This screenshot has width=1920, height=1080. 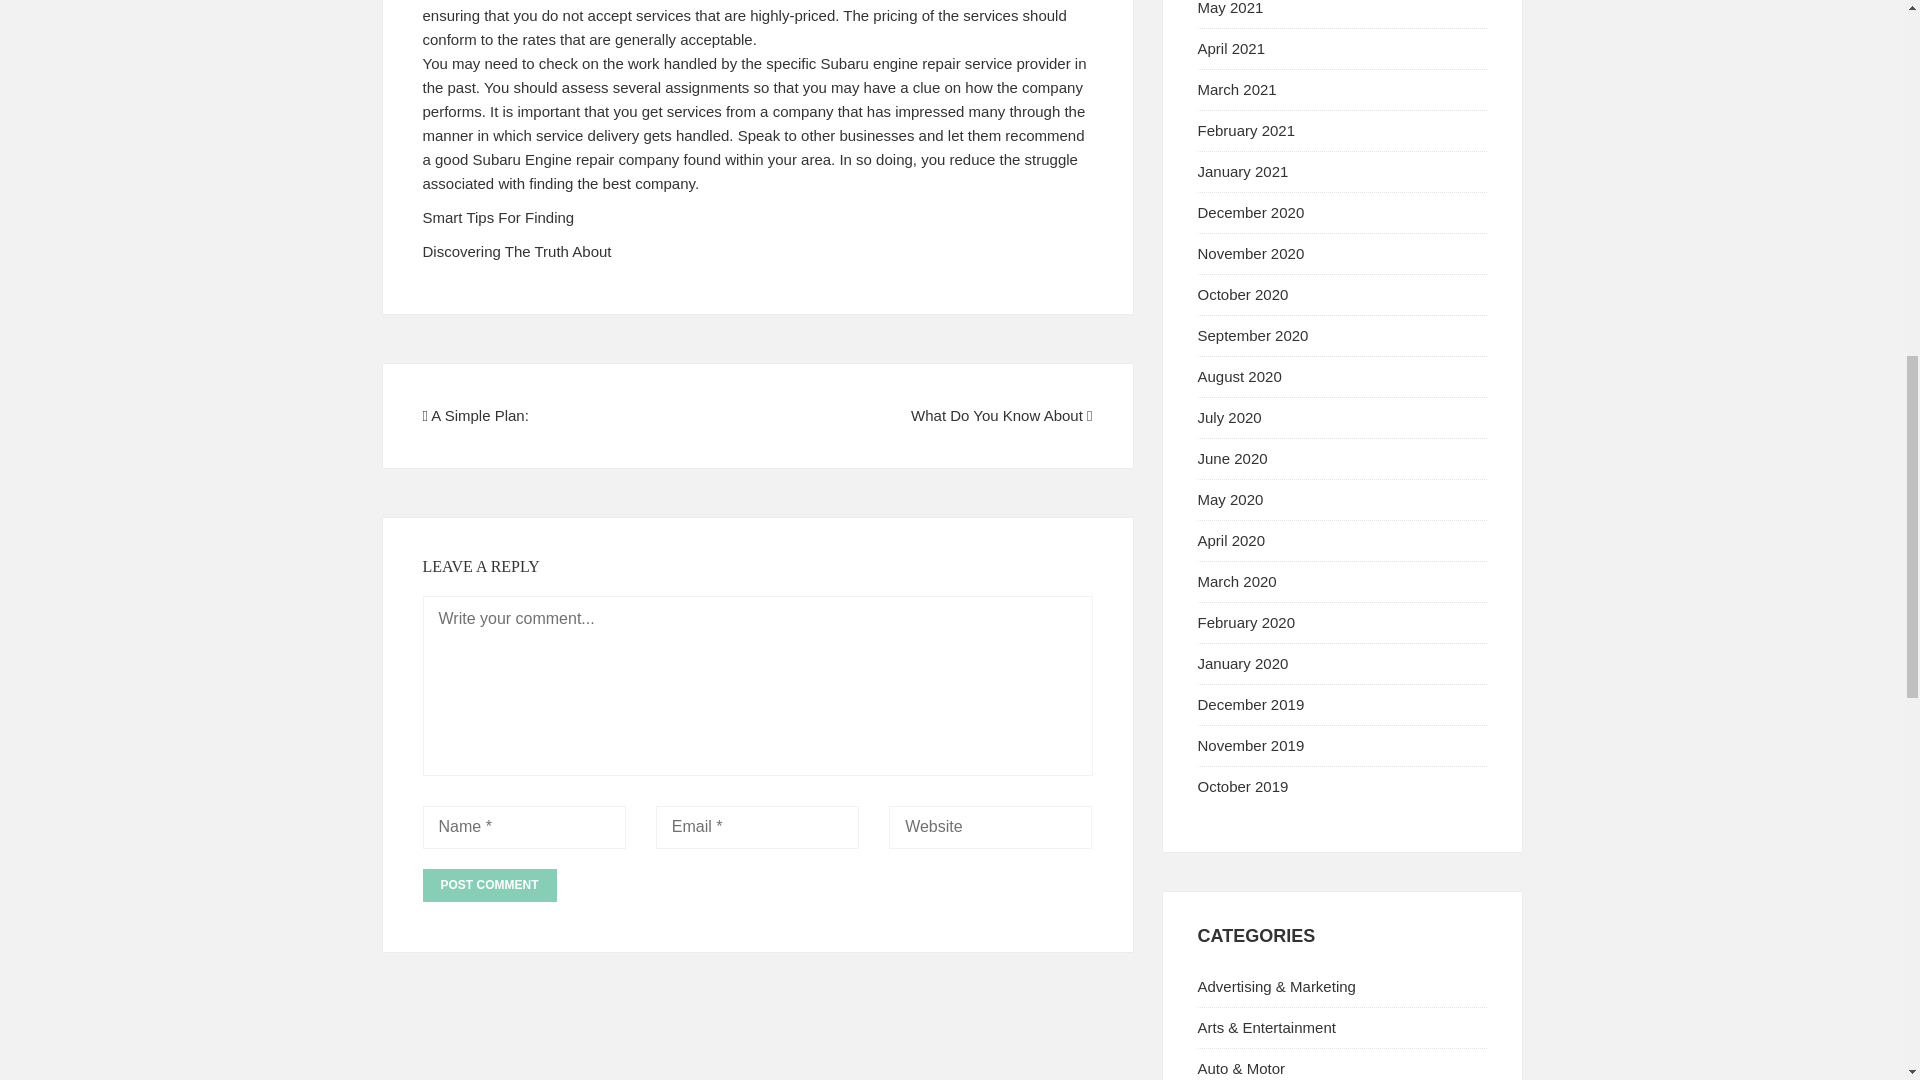 What do you see at coordinates (1252, 704) in the screenshot?
I see `December 2019` at bounding box center [1252, 704].